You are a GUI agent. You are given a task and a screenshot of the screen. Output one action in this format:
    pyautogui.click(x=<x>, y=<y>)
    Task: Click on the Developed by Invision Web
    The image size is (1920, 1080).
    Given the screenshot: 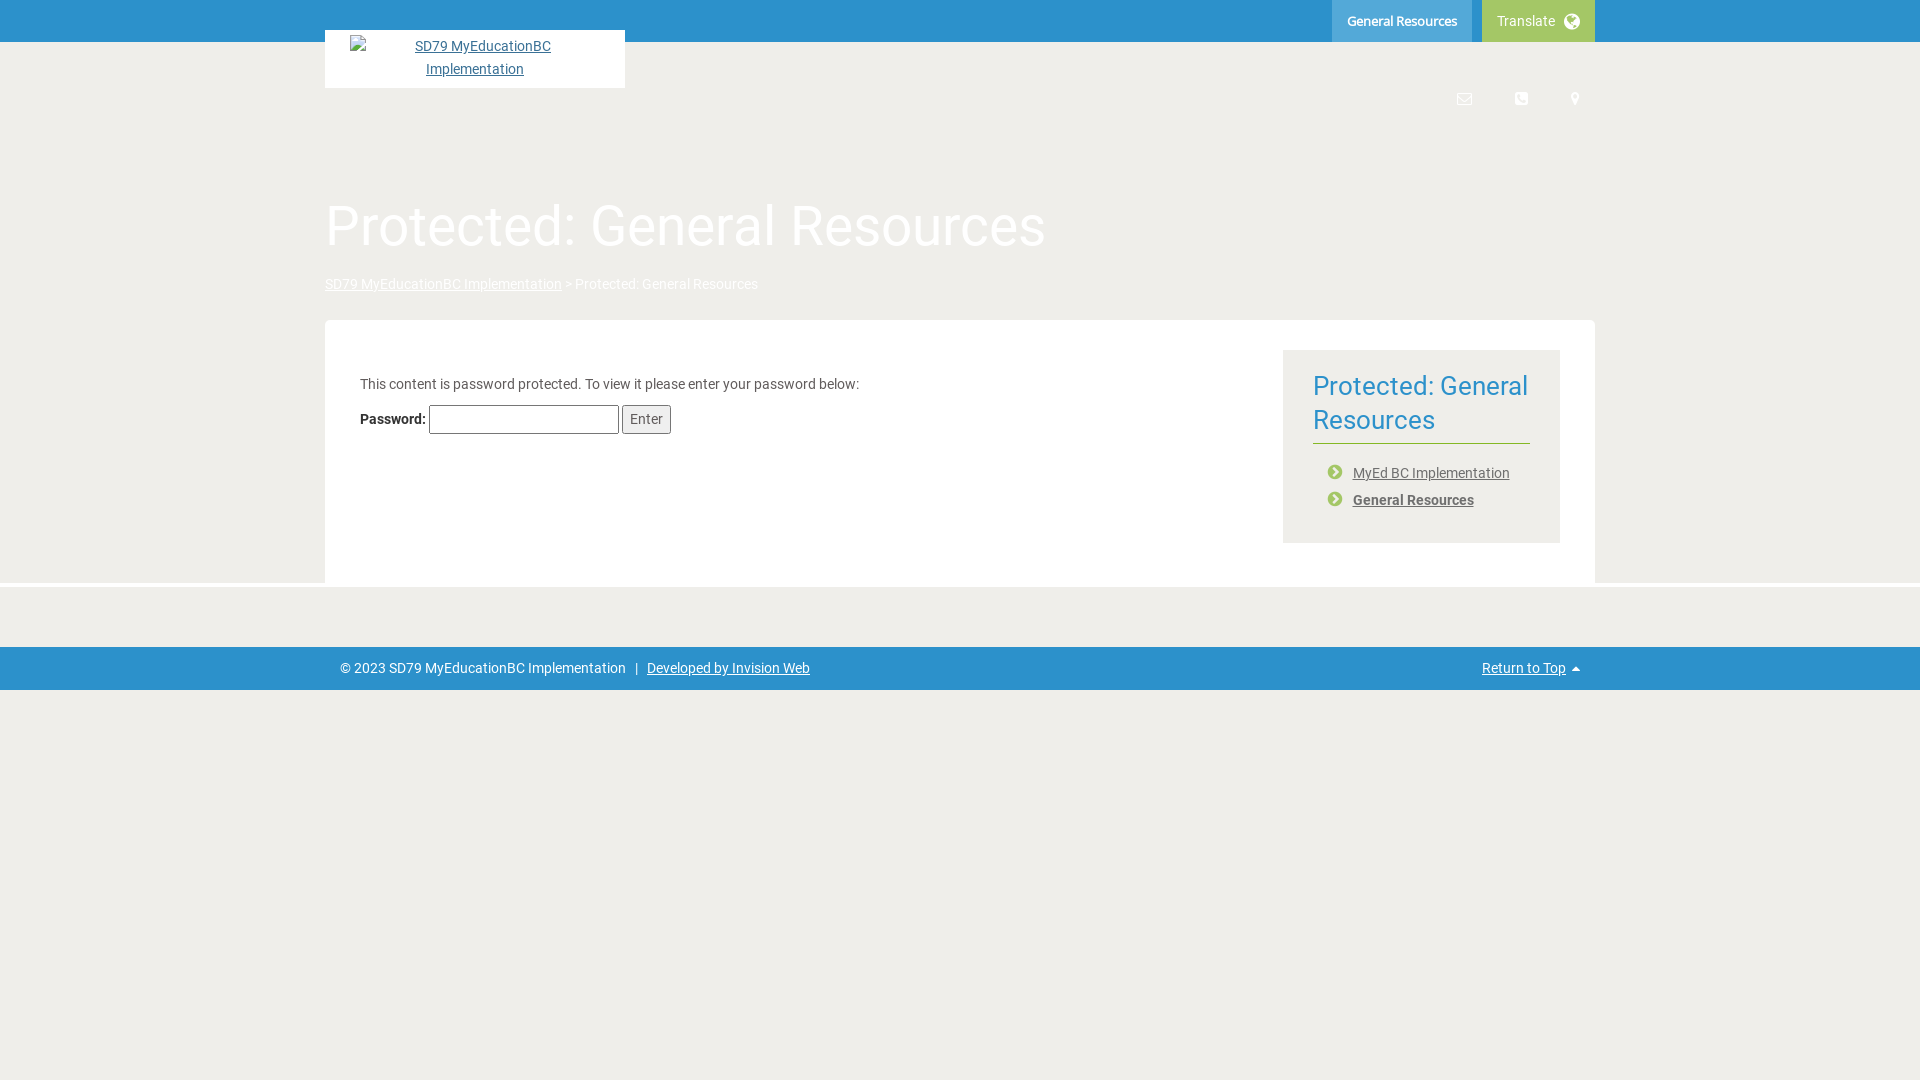 What is the action you would take?
    pyautogui.click(x=728, y=668)
    